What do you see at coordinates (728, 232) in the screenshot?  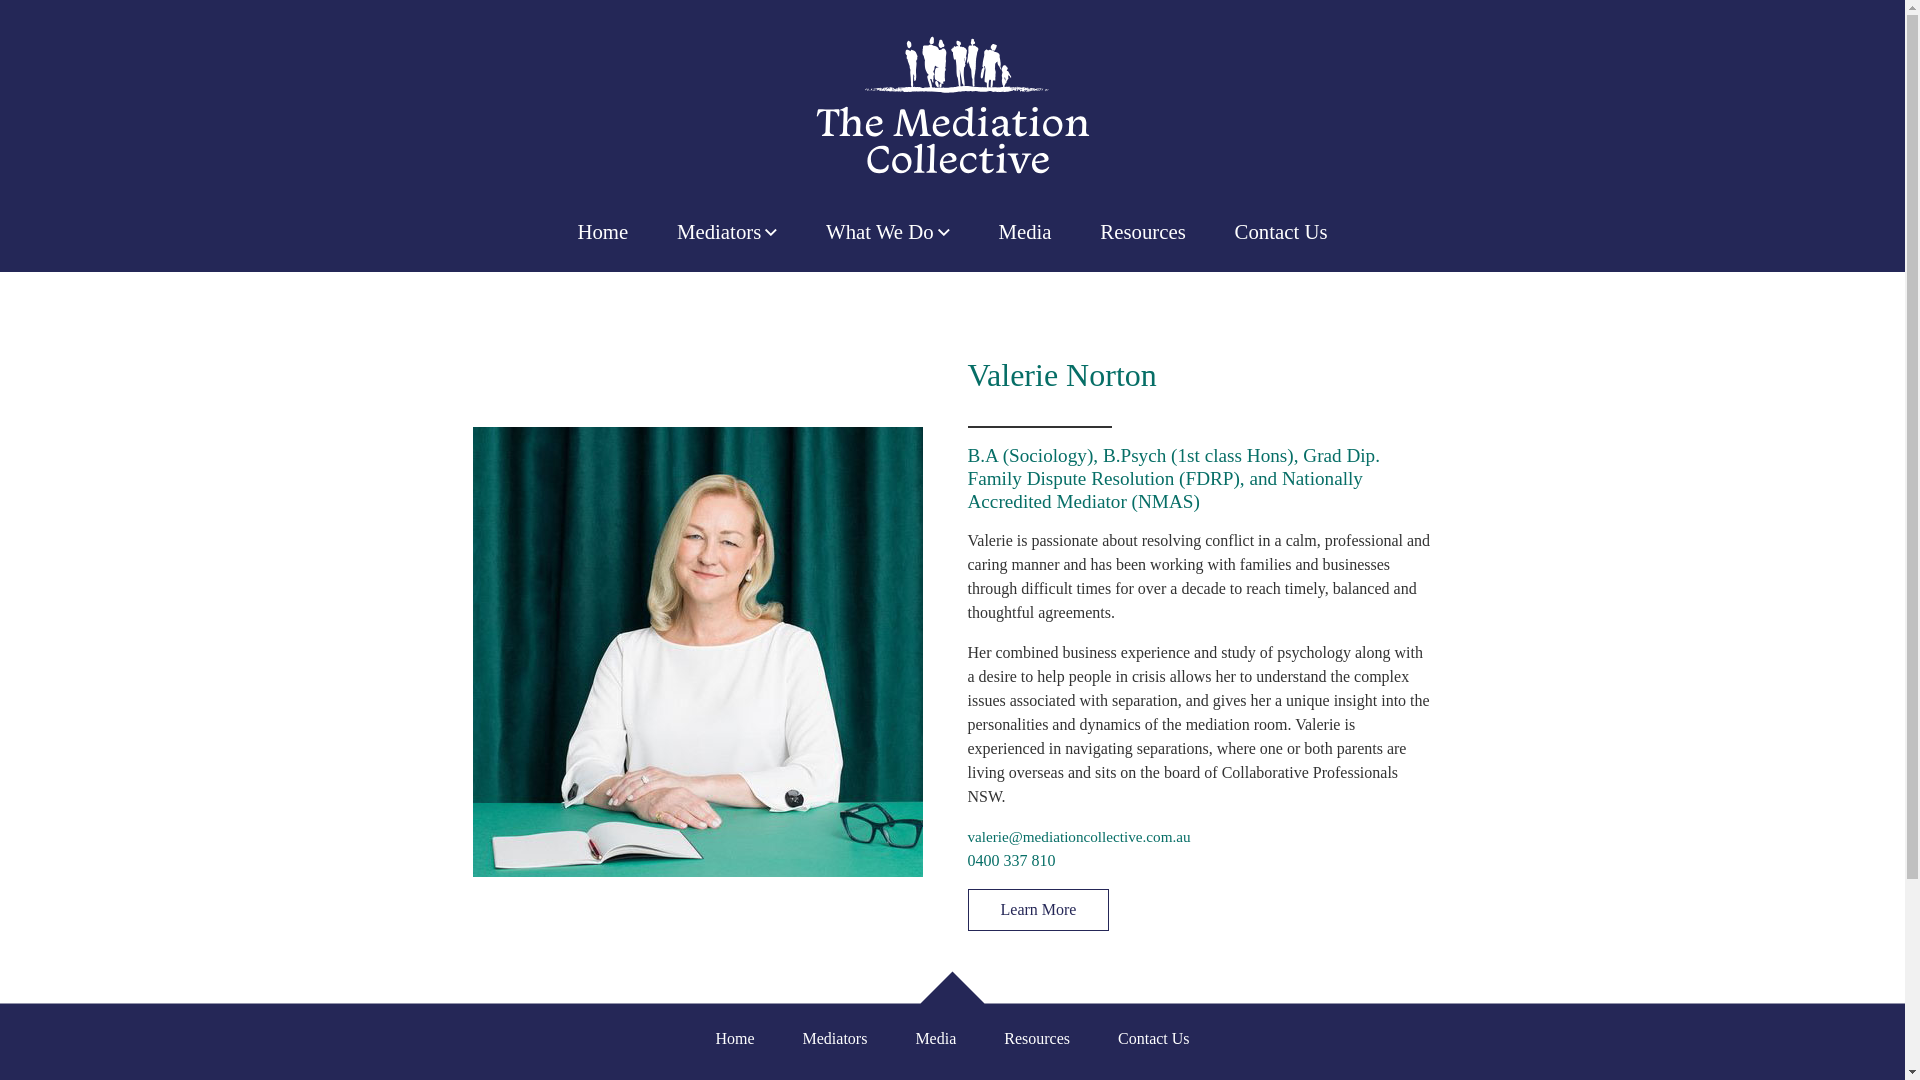 I see `Mediators` at bounding box center [728, 232].